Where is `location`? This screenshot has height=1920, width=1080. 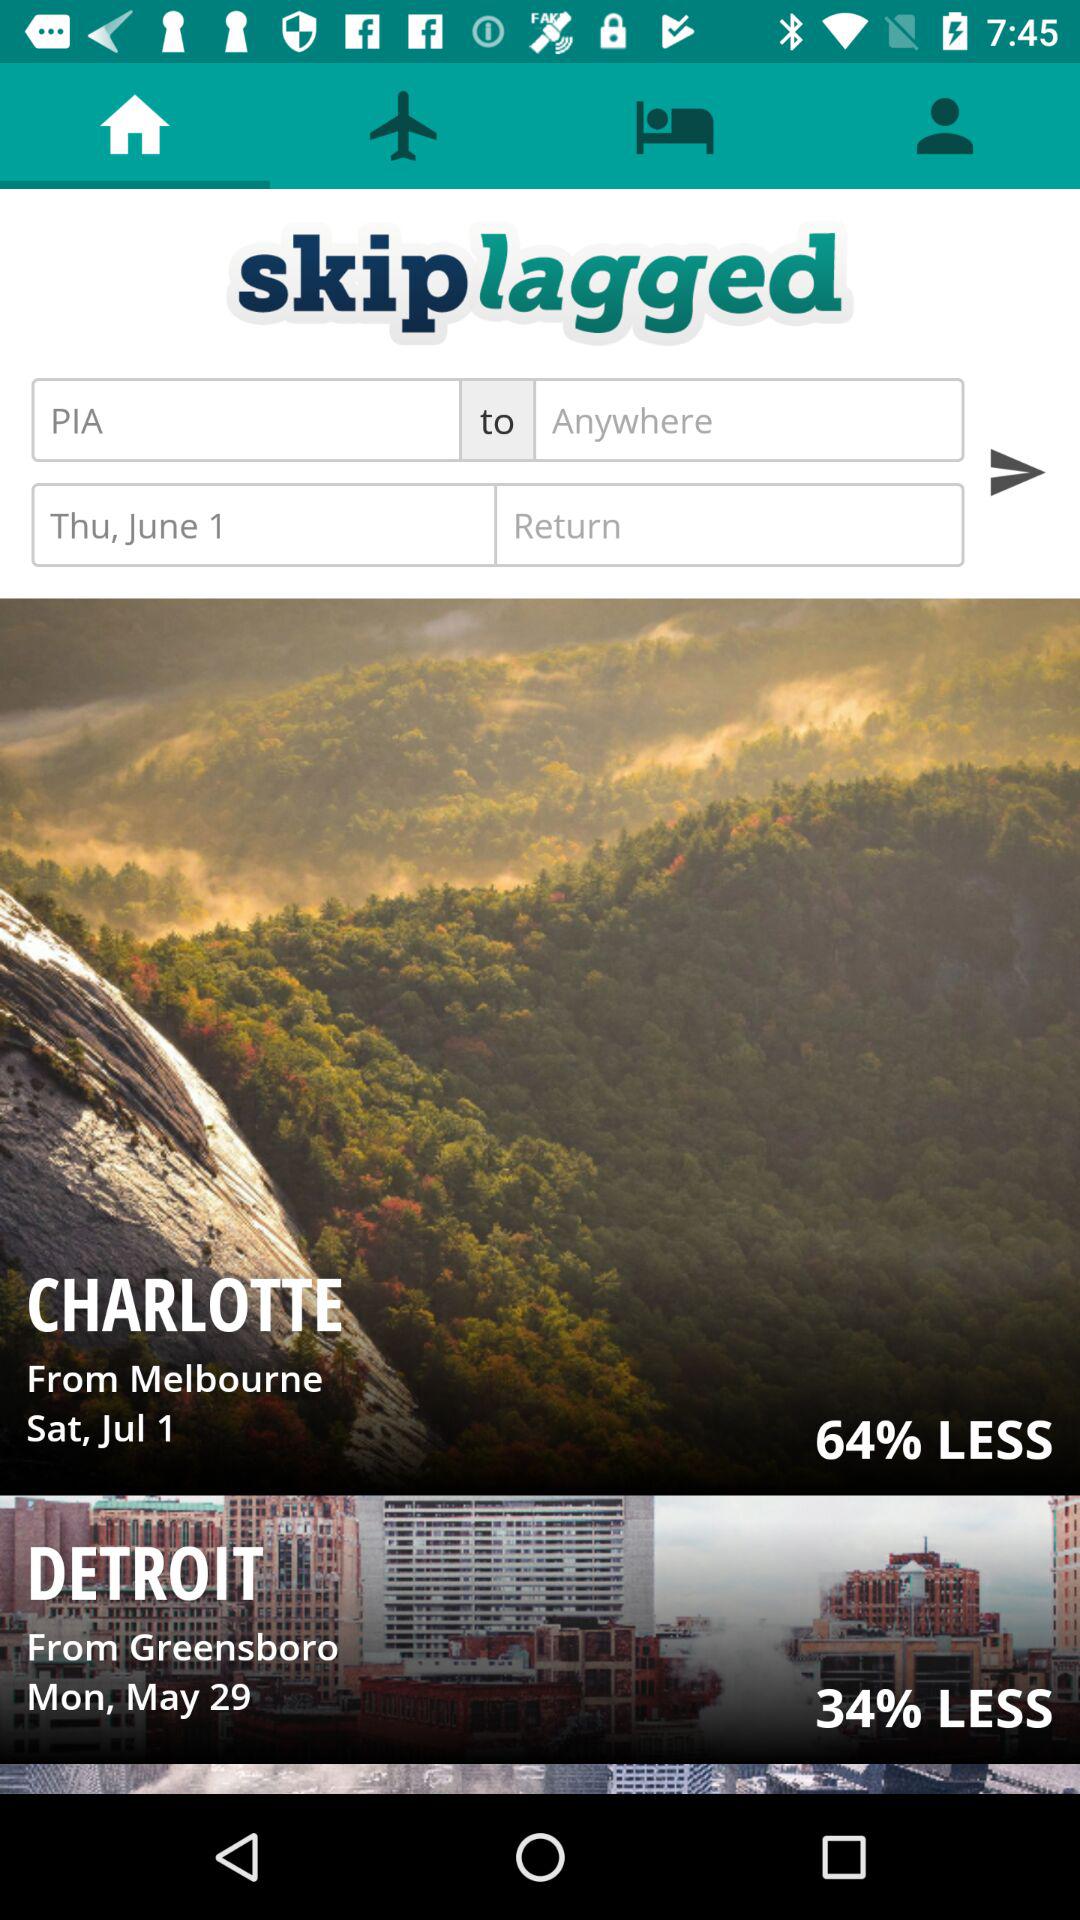
location is located at coordinates (748, 420).